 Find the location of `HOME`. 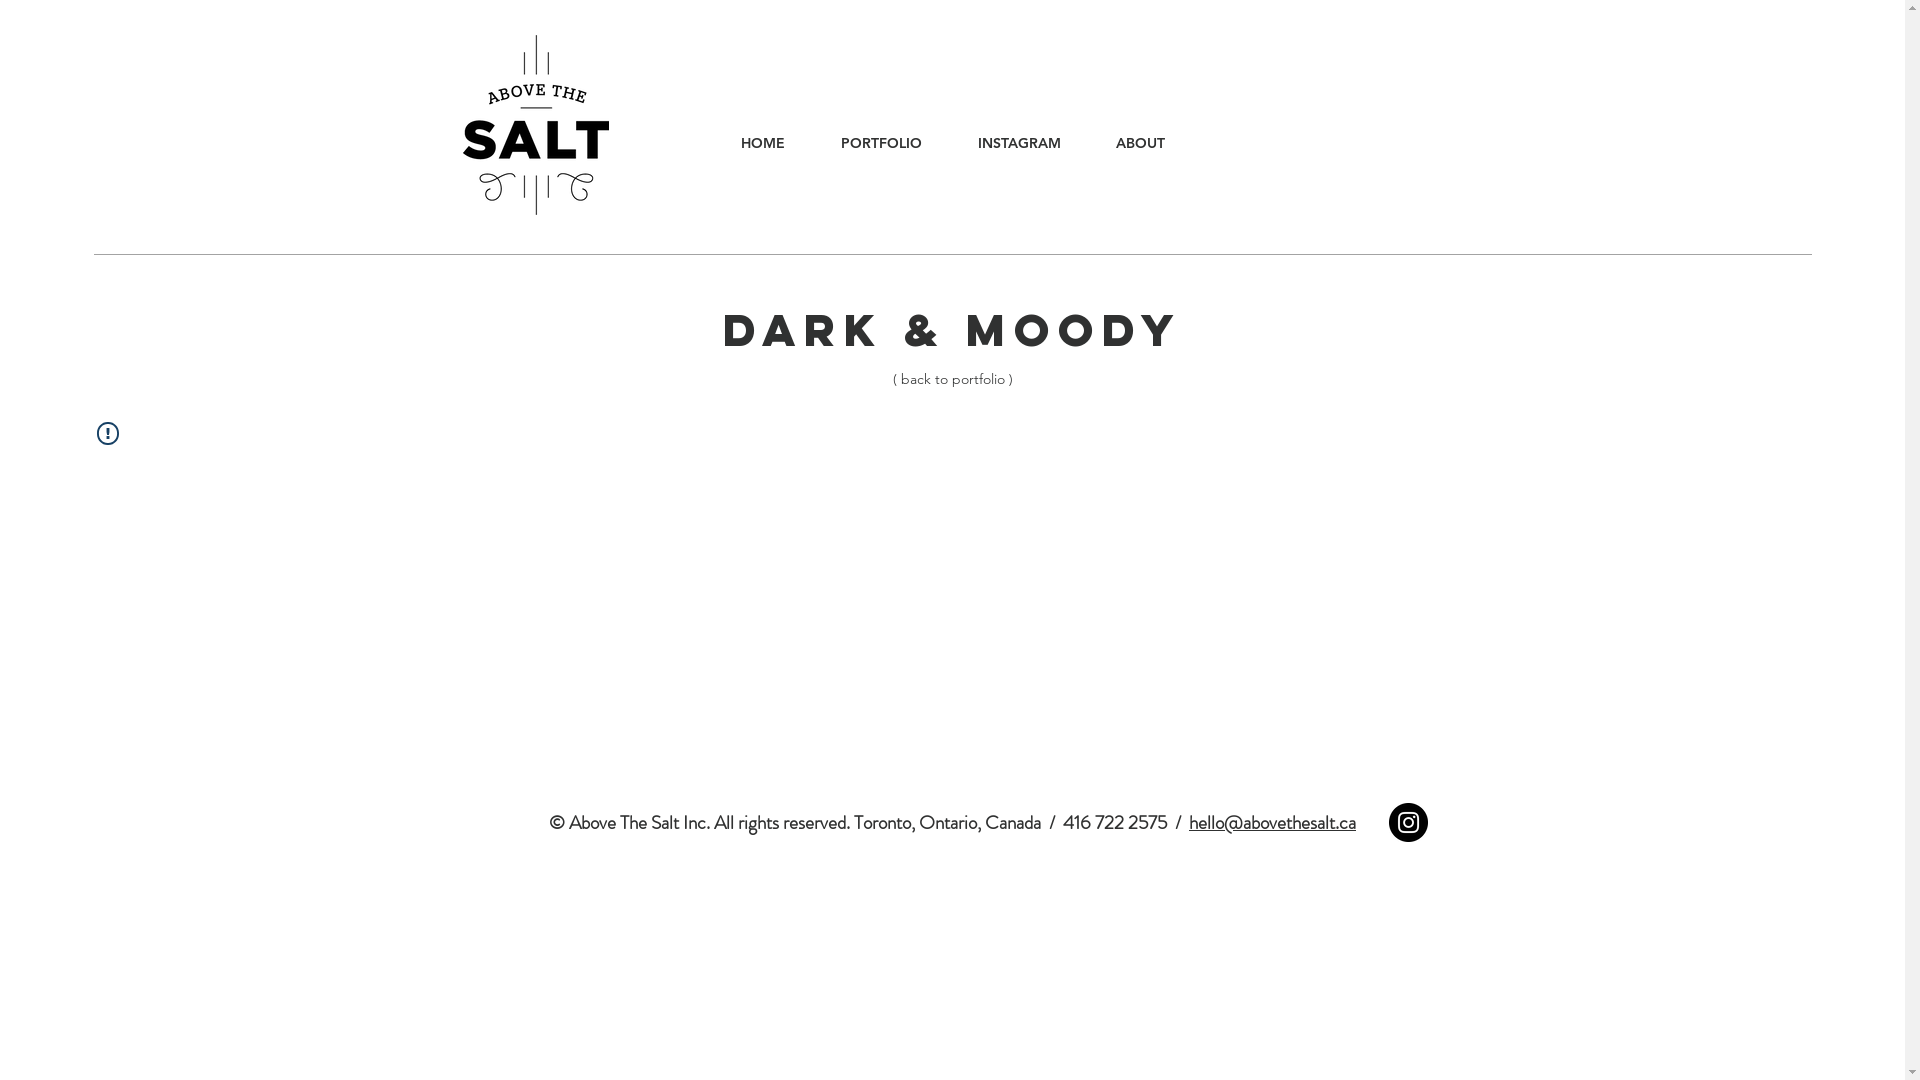

HOME is located at coordinates (762, 144).